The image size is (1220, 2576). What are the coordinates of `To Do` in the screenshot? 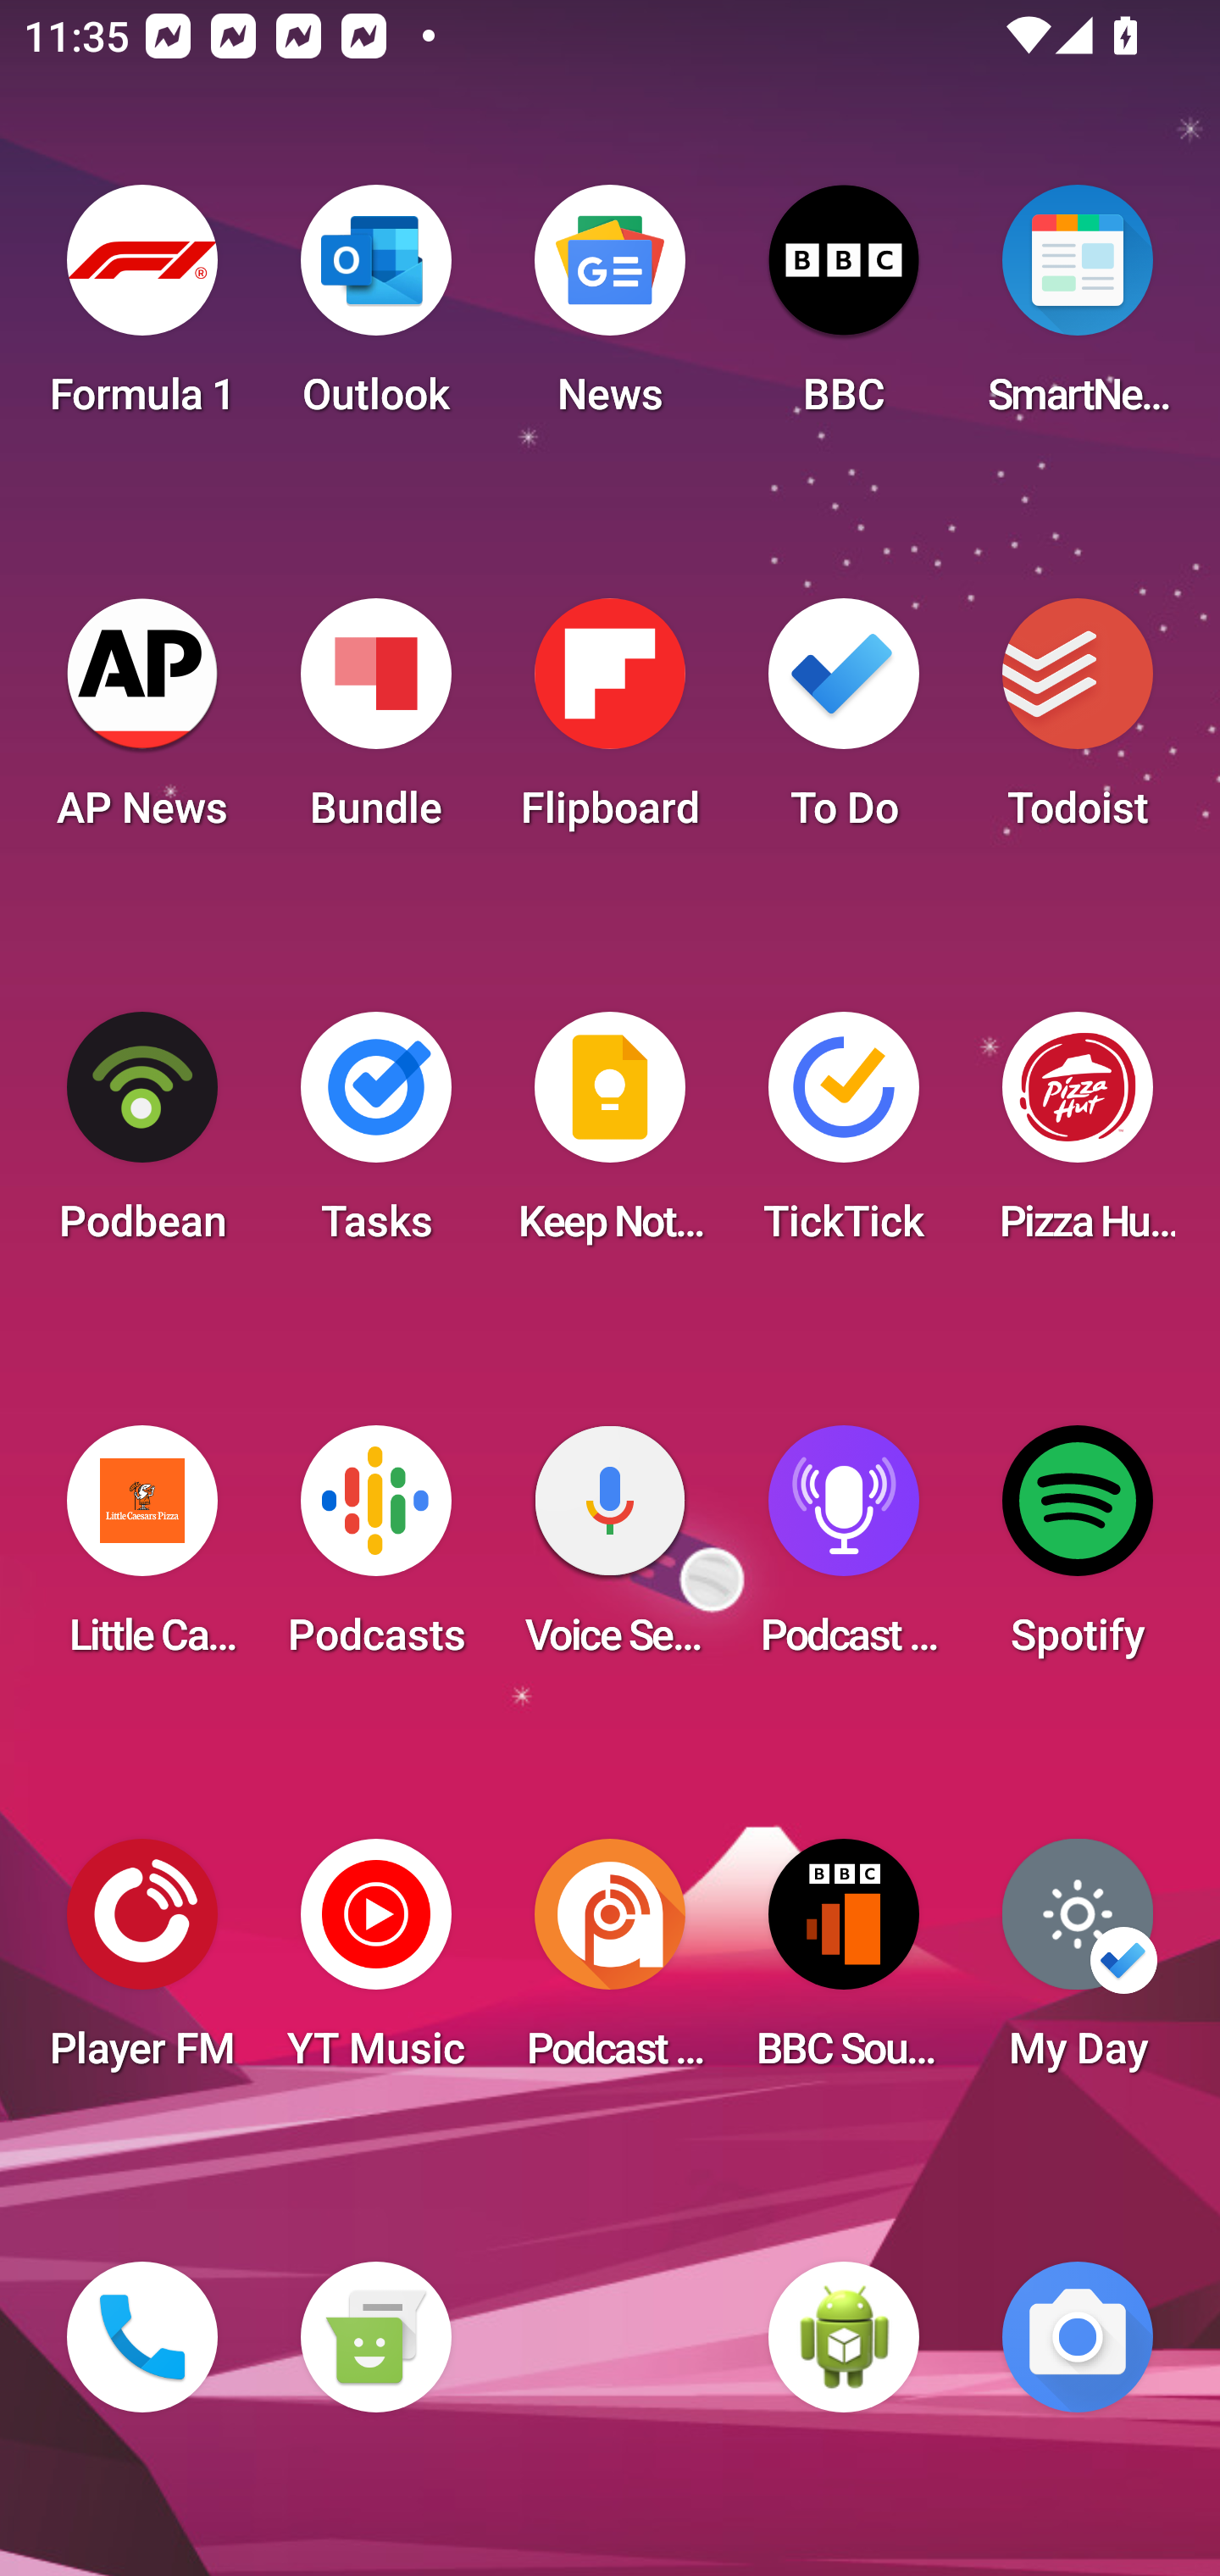 It's located at (844, 724).